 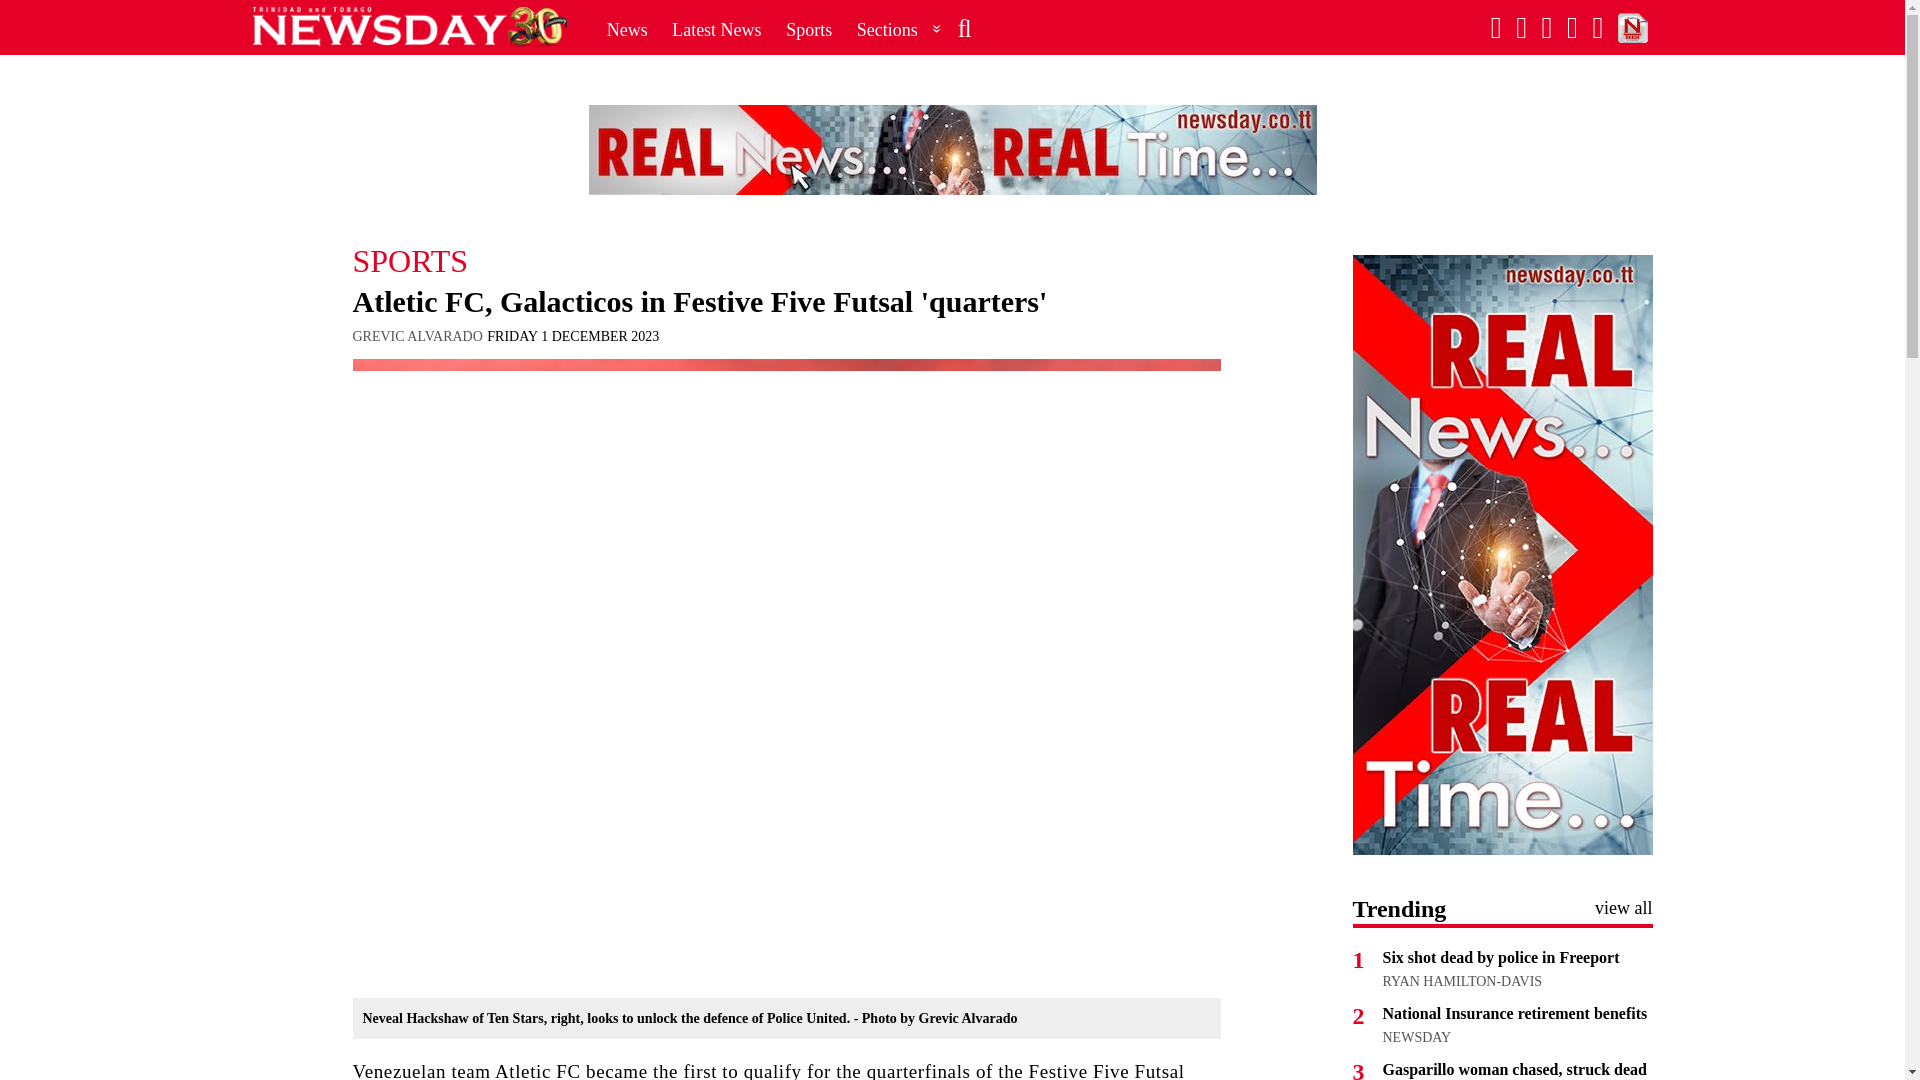 What do you see at coordinates (899, 29) in the screenshot?
I see `Sections` at bounding box center [899, 29].